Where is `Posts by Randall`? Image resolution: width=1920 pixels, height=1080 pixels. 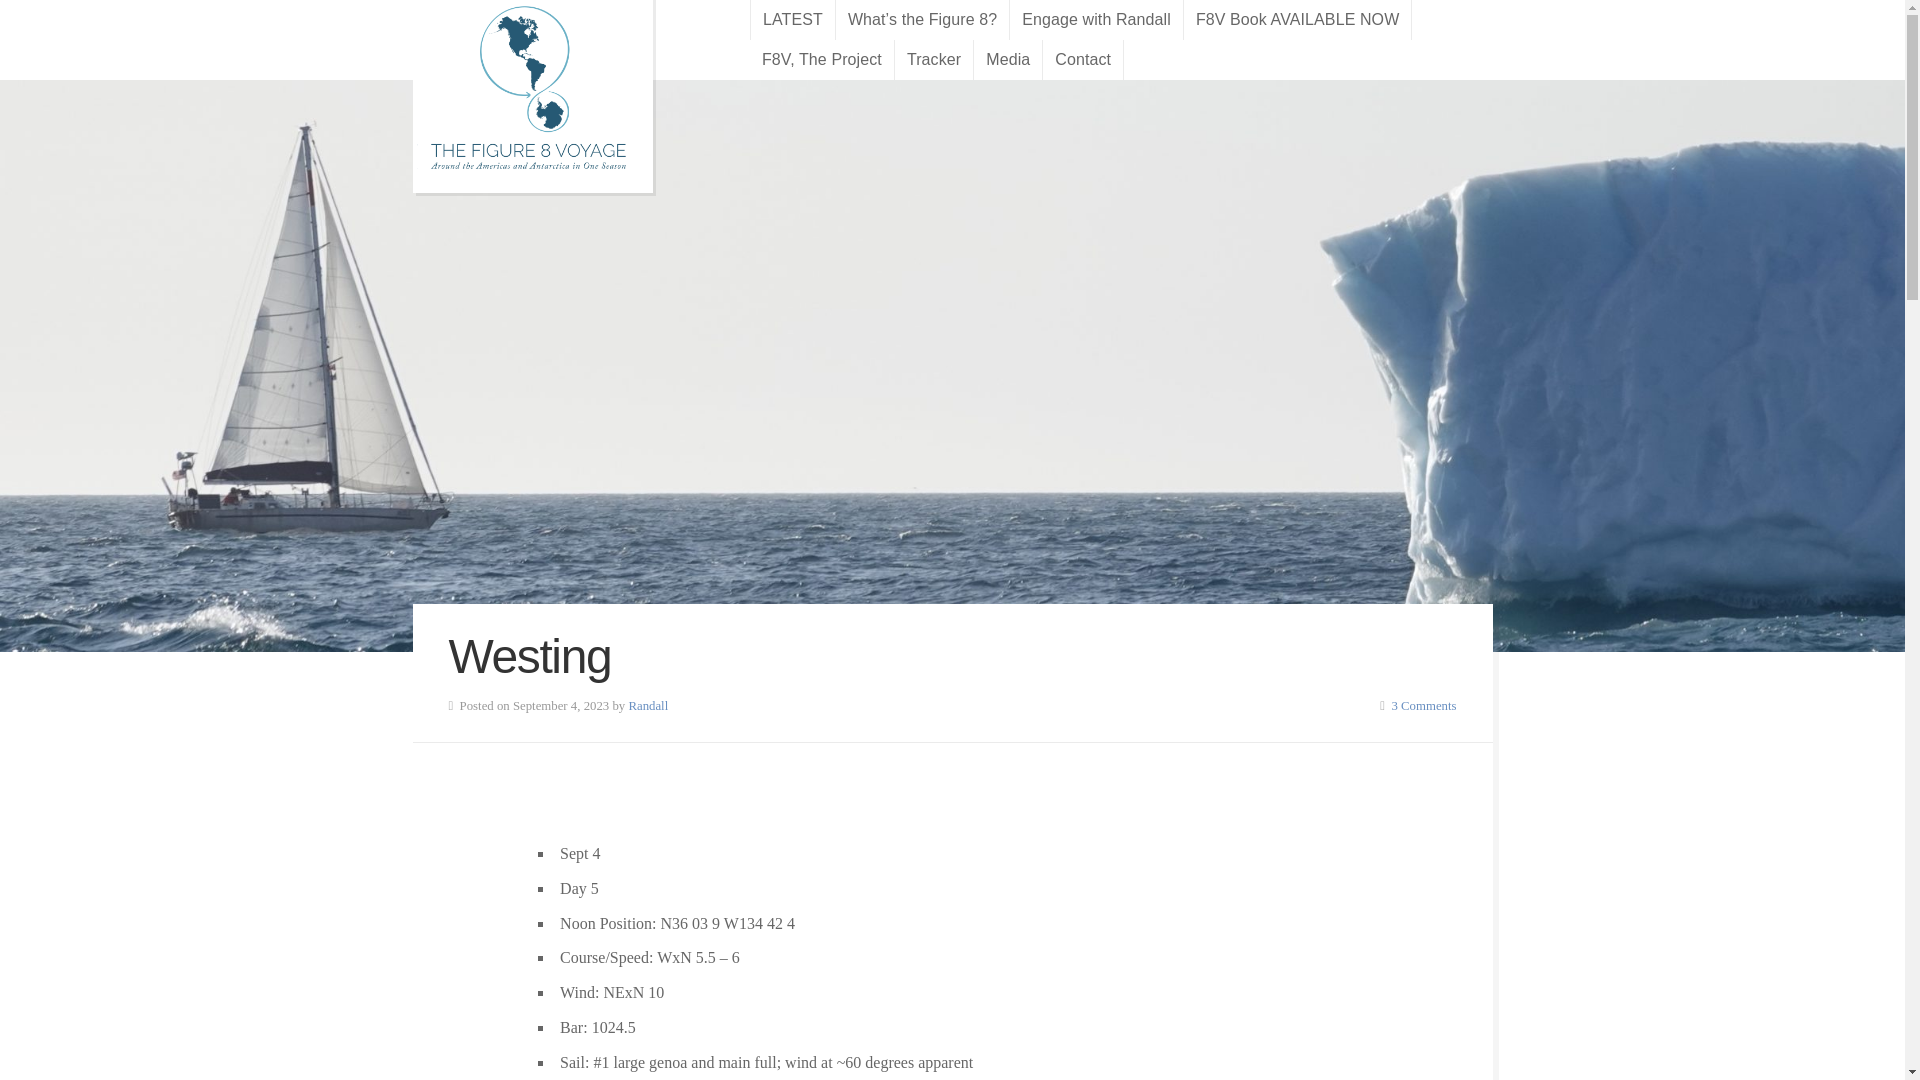 Posts by Randall is located at coordinates (648, 705).